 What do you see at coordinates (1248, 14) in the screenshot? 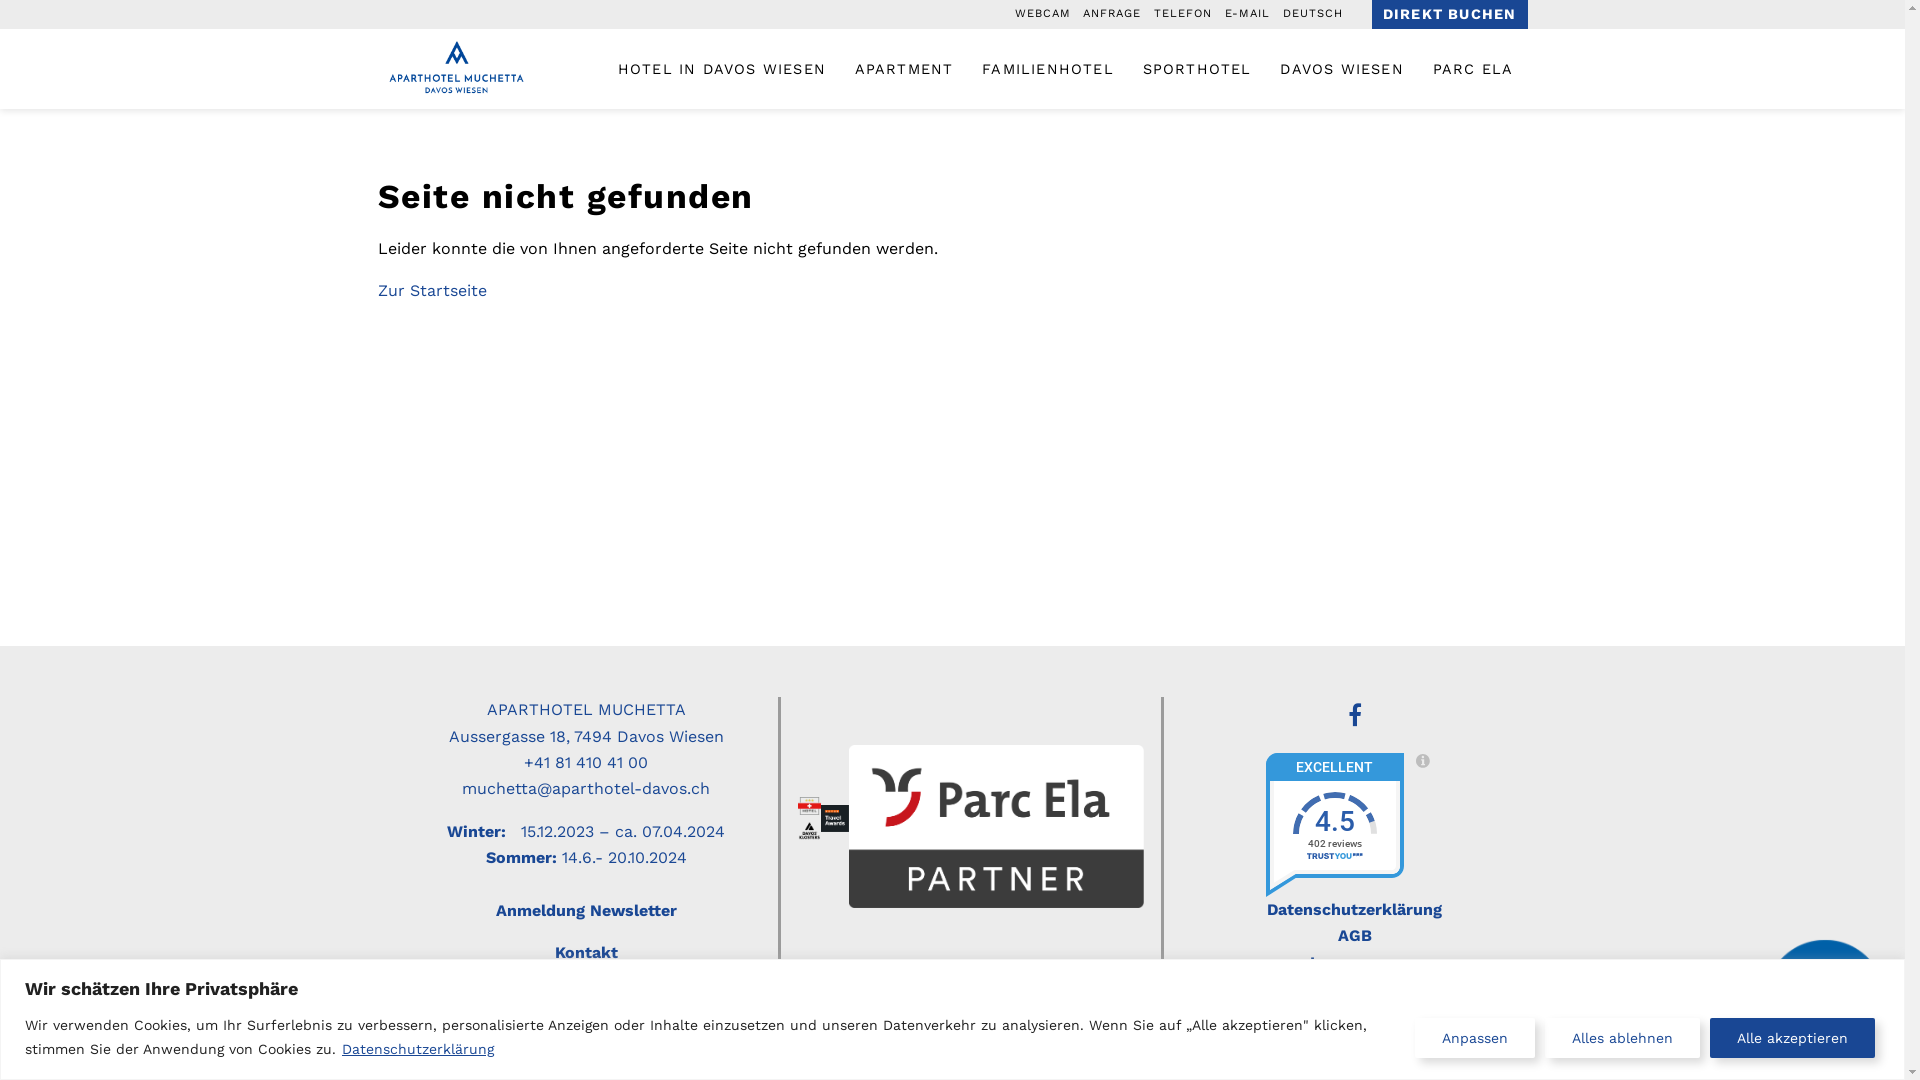
I see `E-MAIL` at bounding box center [1248, 14].